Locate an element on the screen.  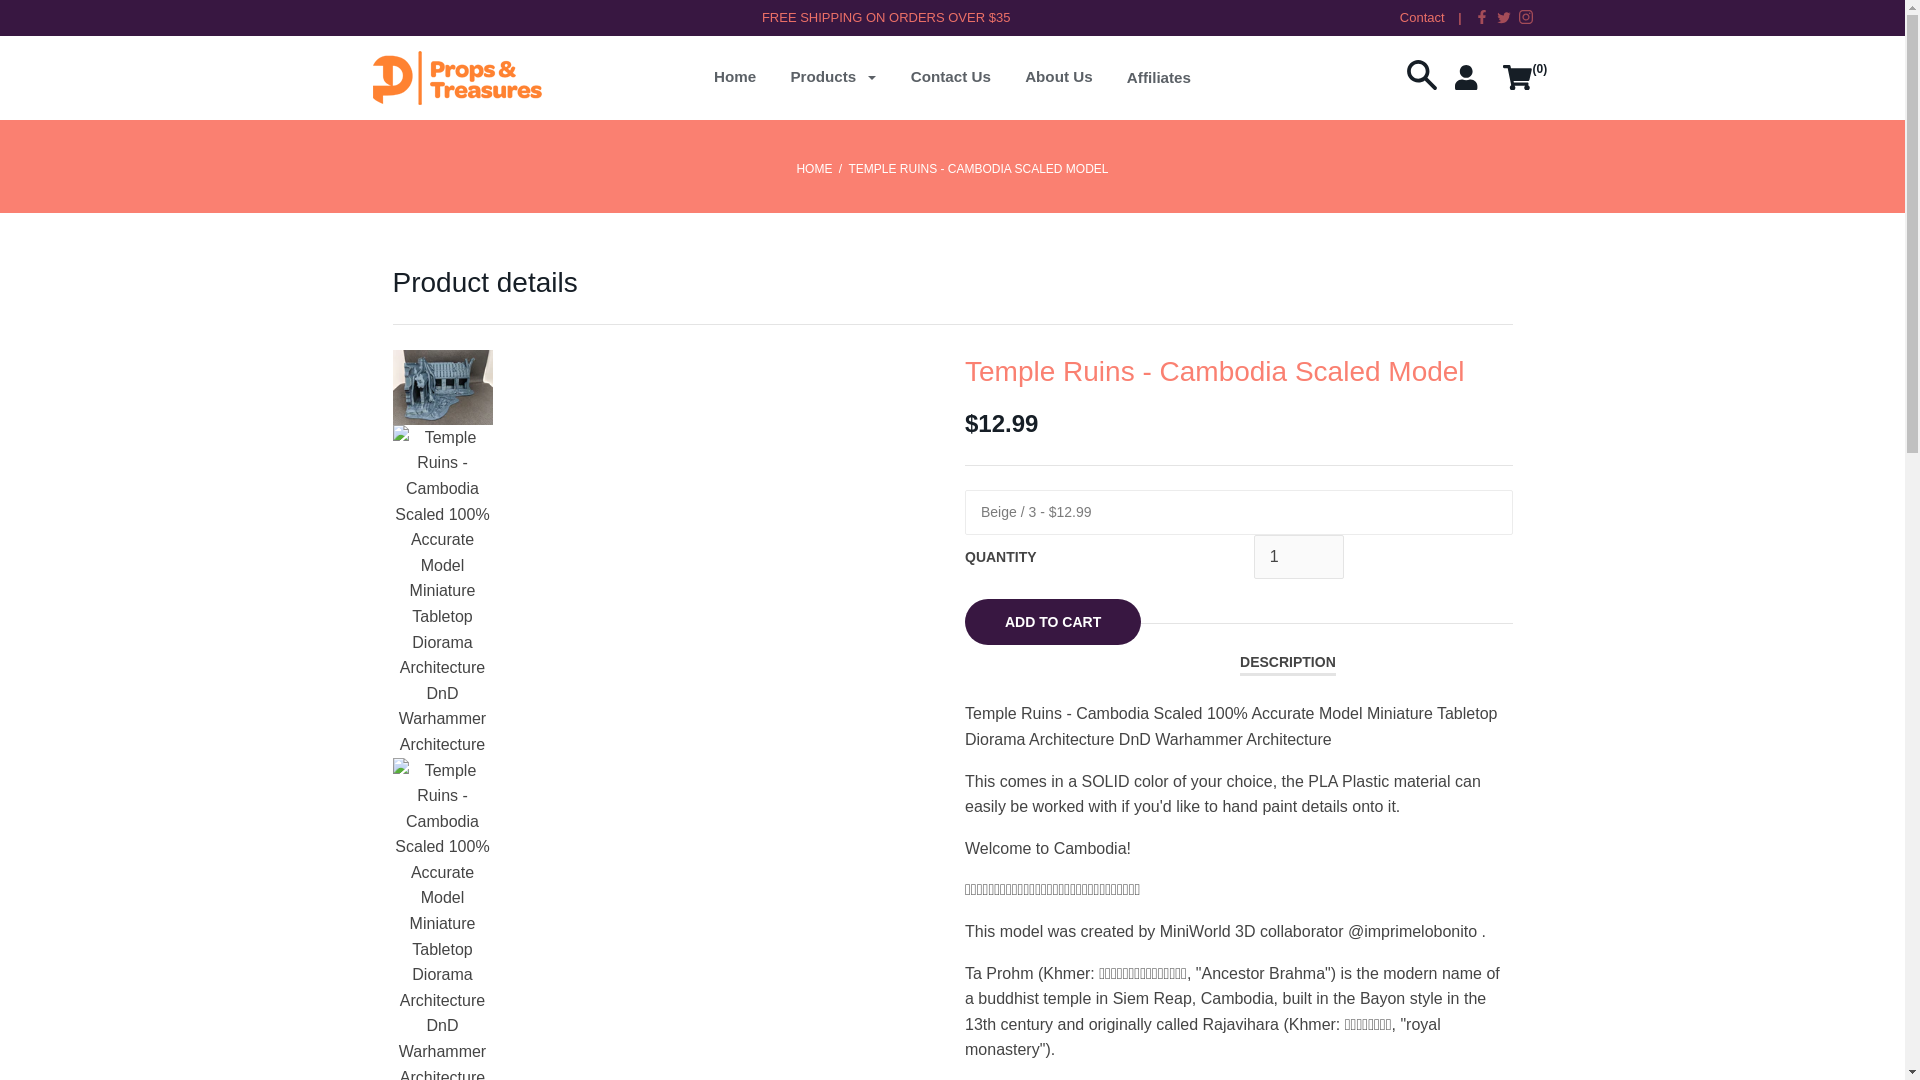
Instagram is located at coordinates (1525, 19).